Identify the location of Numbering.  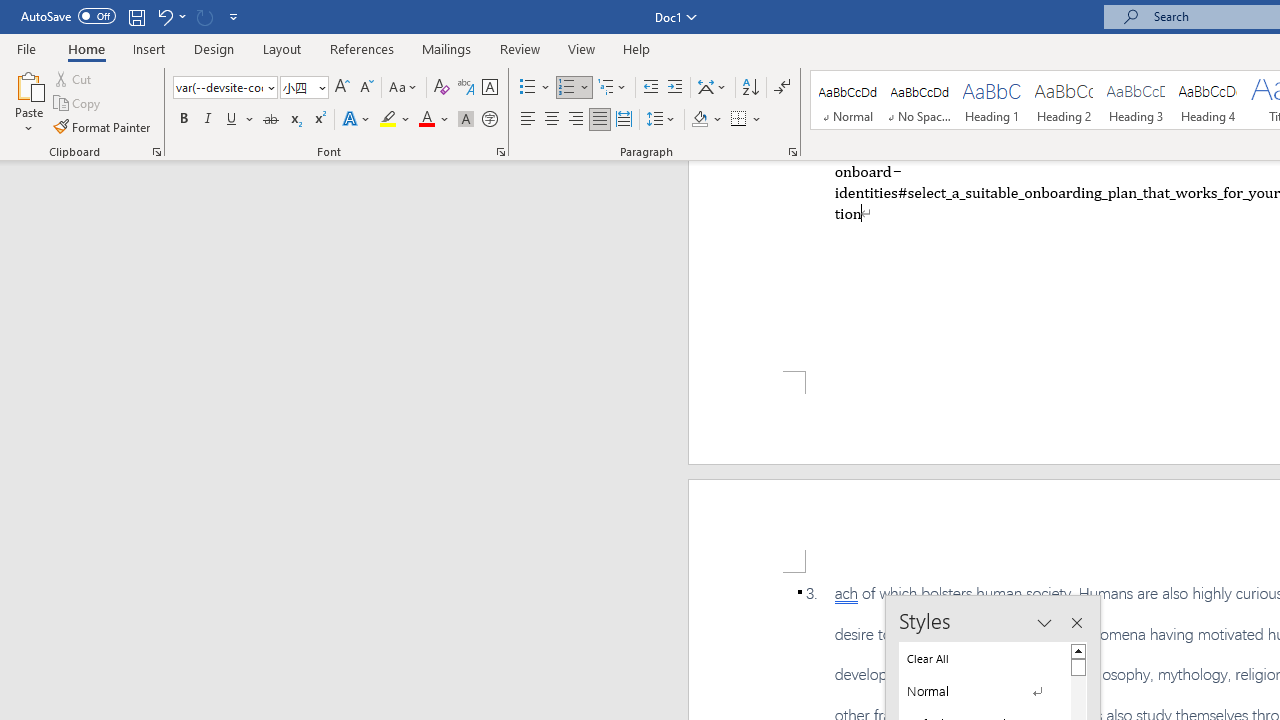
(566, 88).